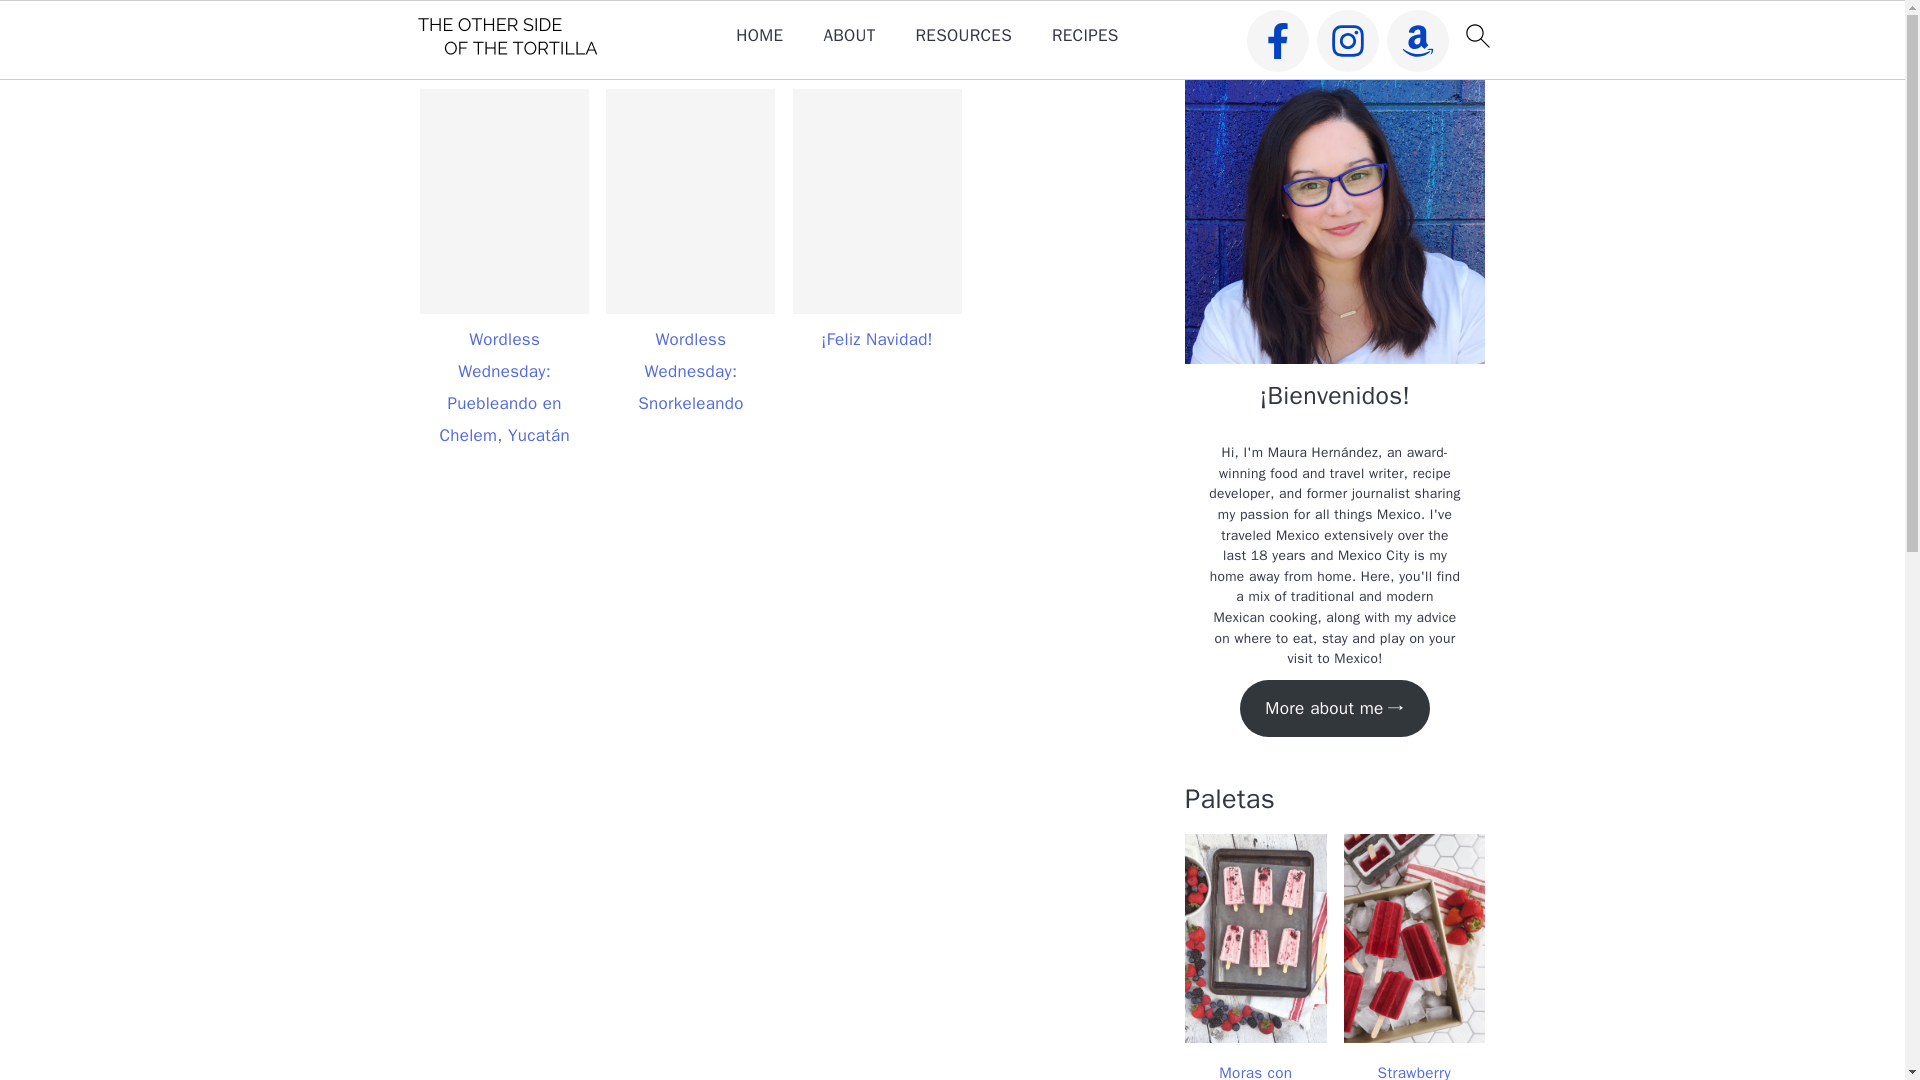 The height and width of the screenshot is (1080, 1920). Describe the element at coordinates (1476, 35) in the screenshot. I see `search icon` at that location.